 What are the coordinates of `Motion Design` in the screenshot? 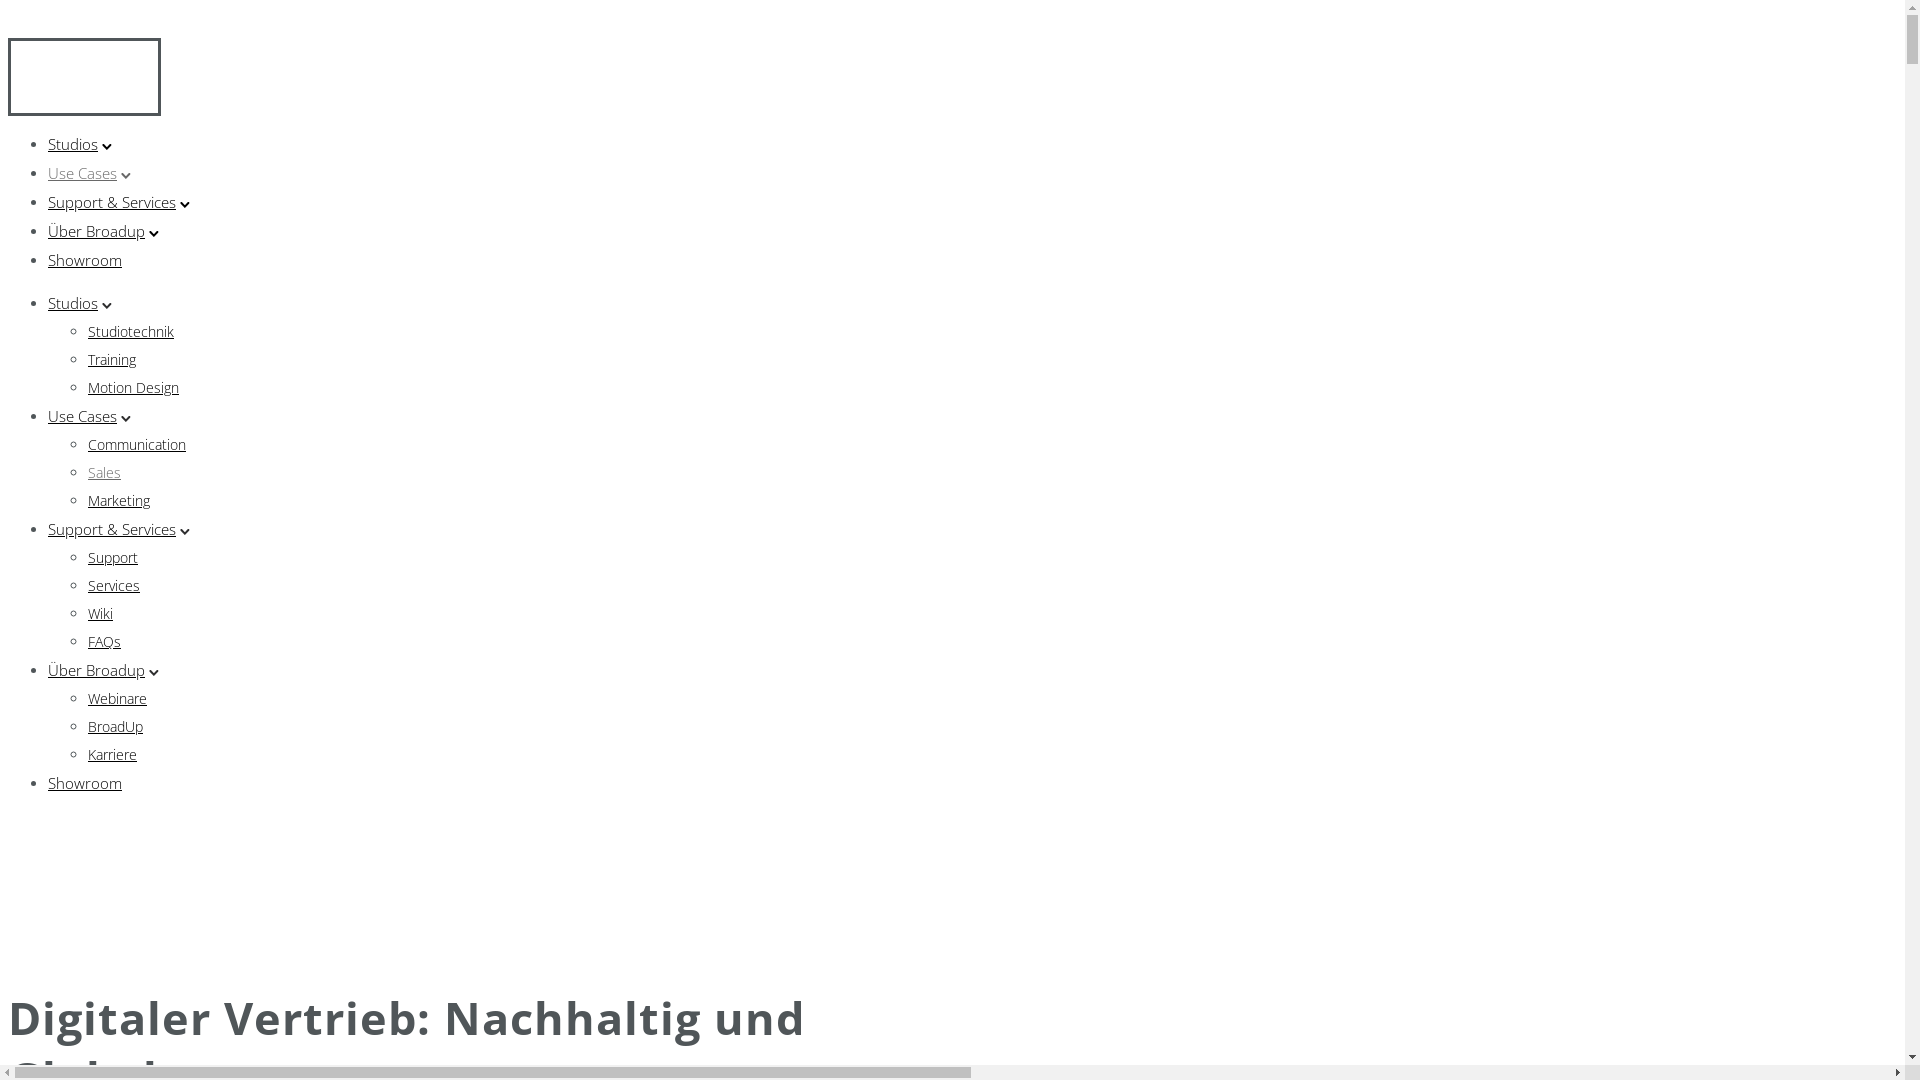 It's located at (134, 388).